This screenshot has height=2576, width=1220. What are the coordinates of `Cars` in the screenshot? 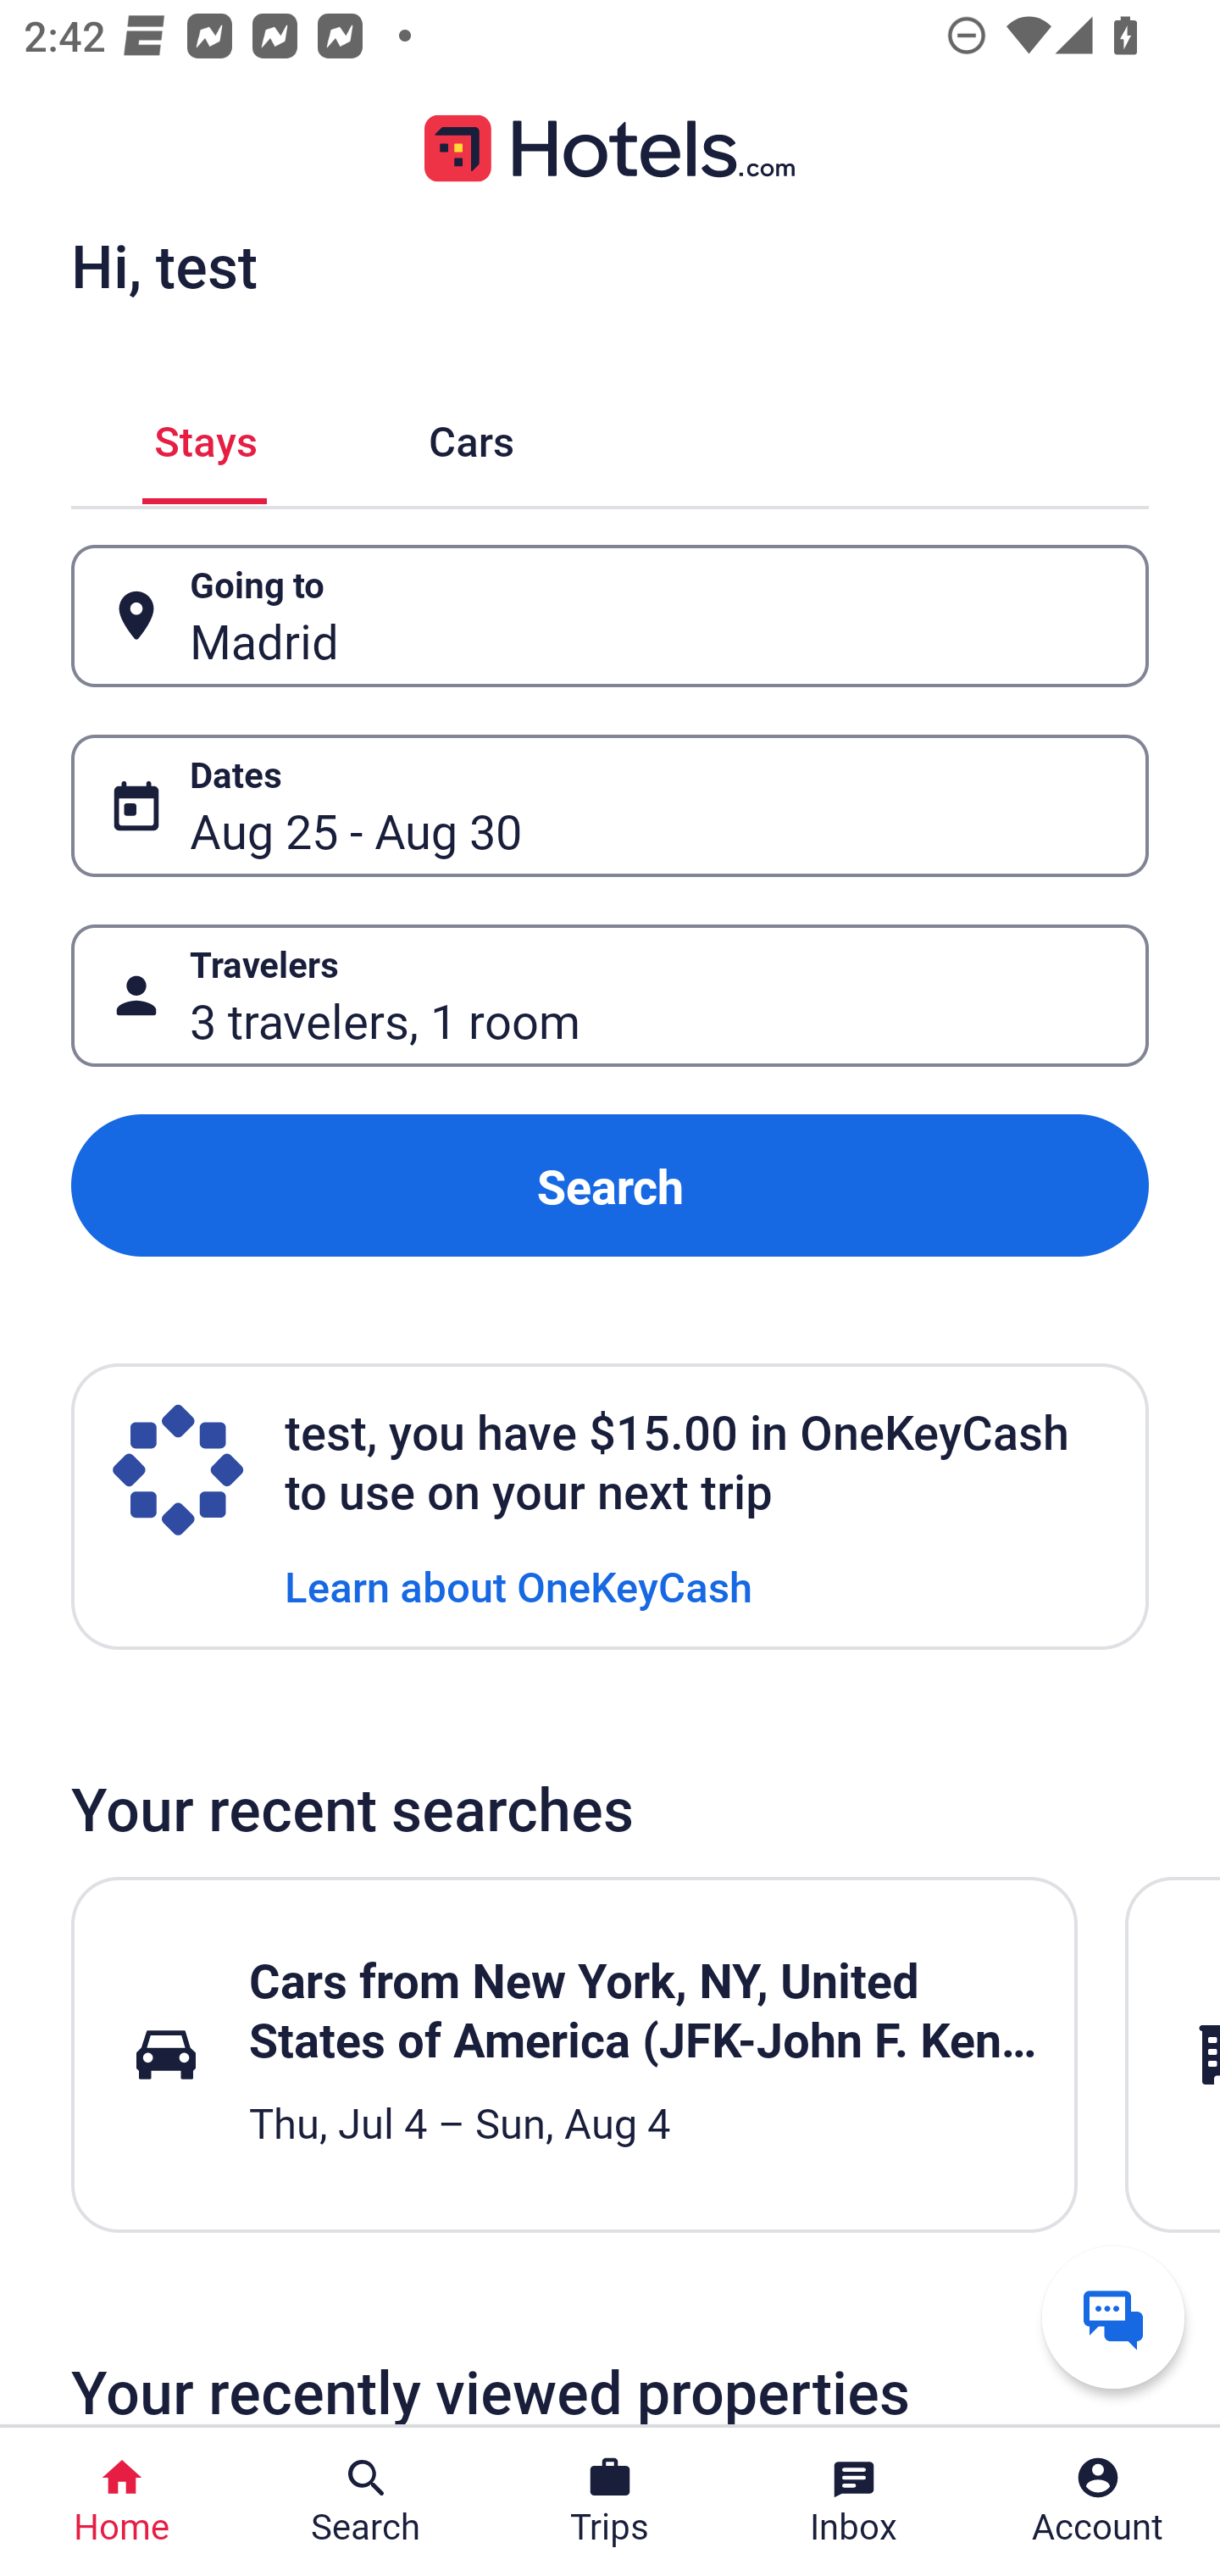 It's located at (471, 436).